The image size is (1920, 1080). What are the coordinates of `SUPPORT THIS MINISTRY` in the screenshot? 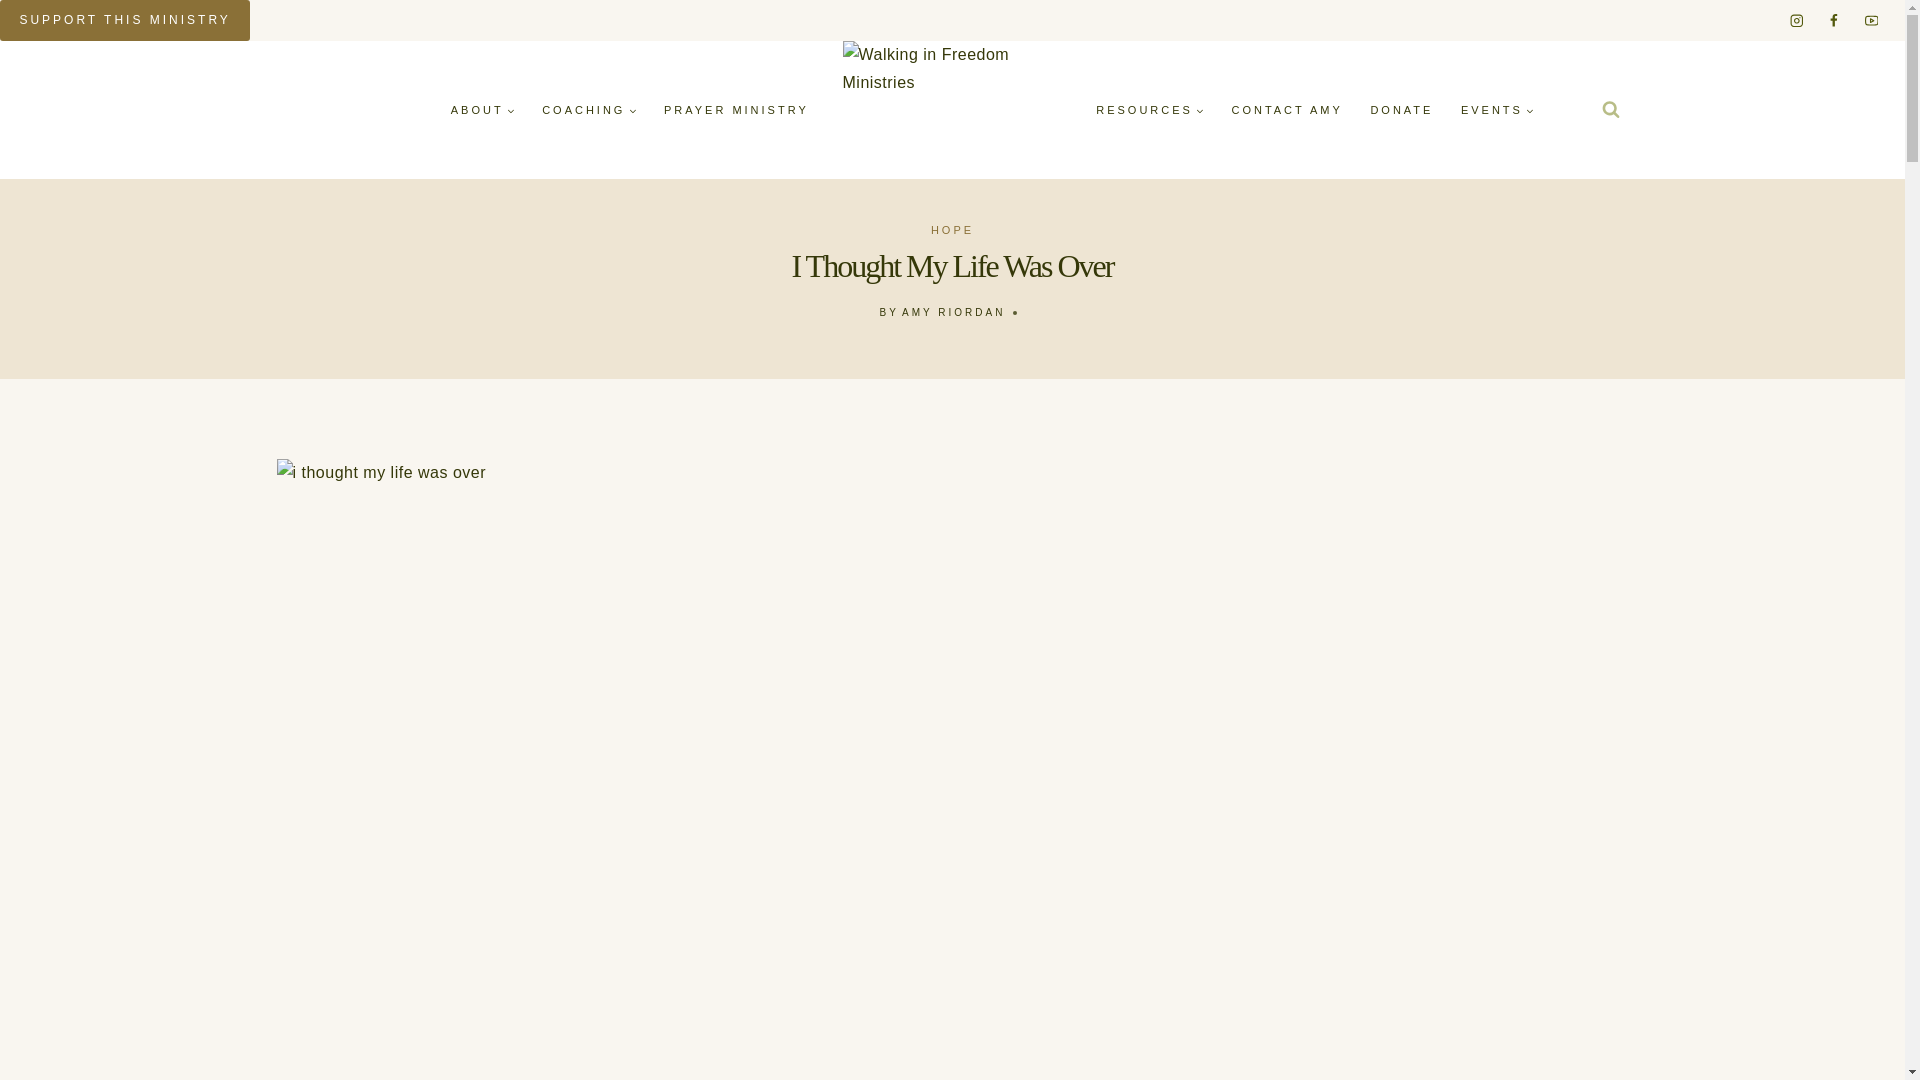 It's located at (124, 20).